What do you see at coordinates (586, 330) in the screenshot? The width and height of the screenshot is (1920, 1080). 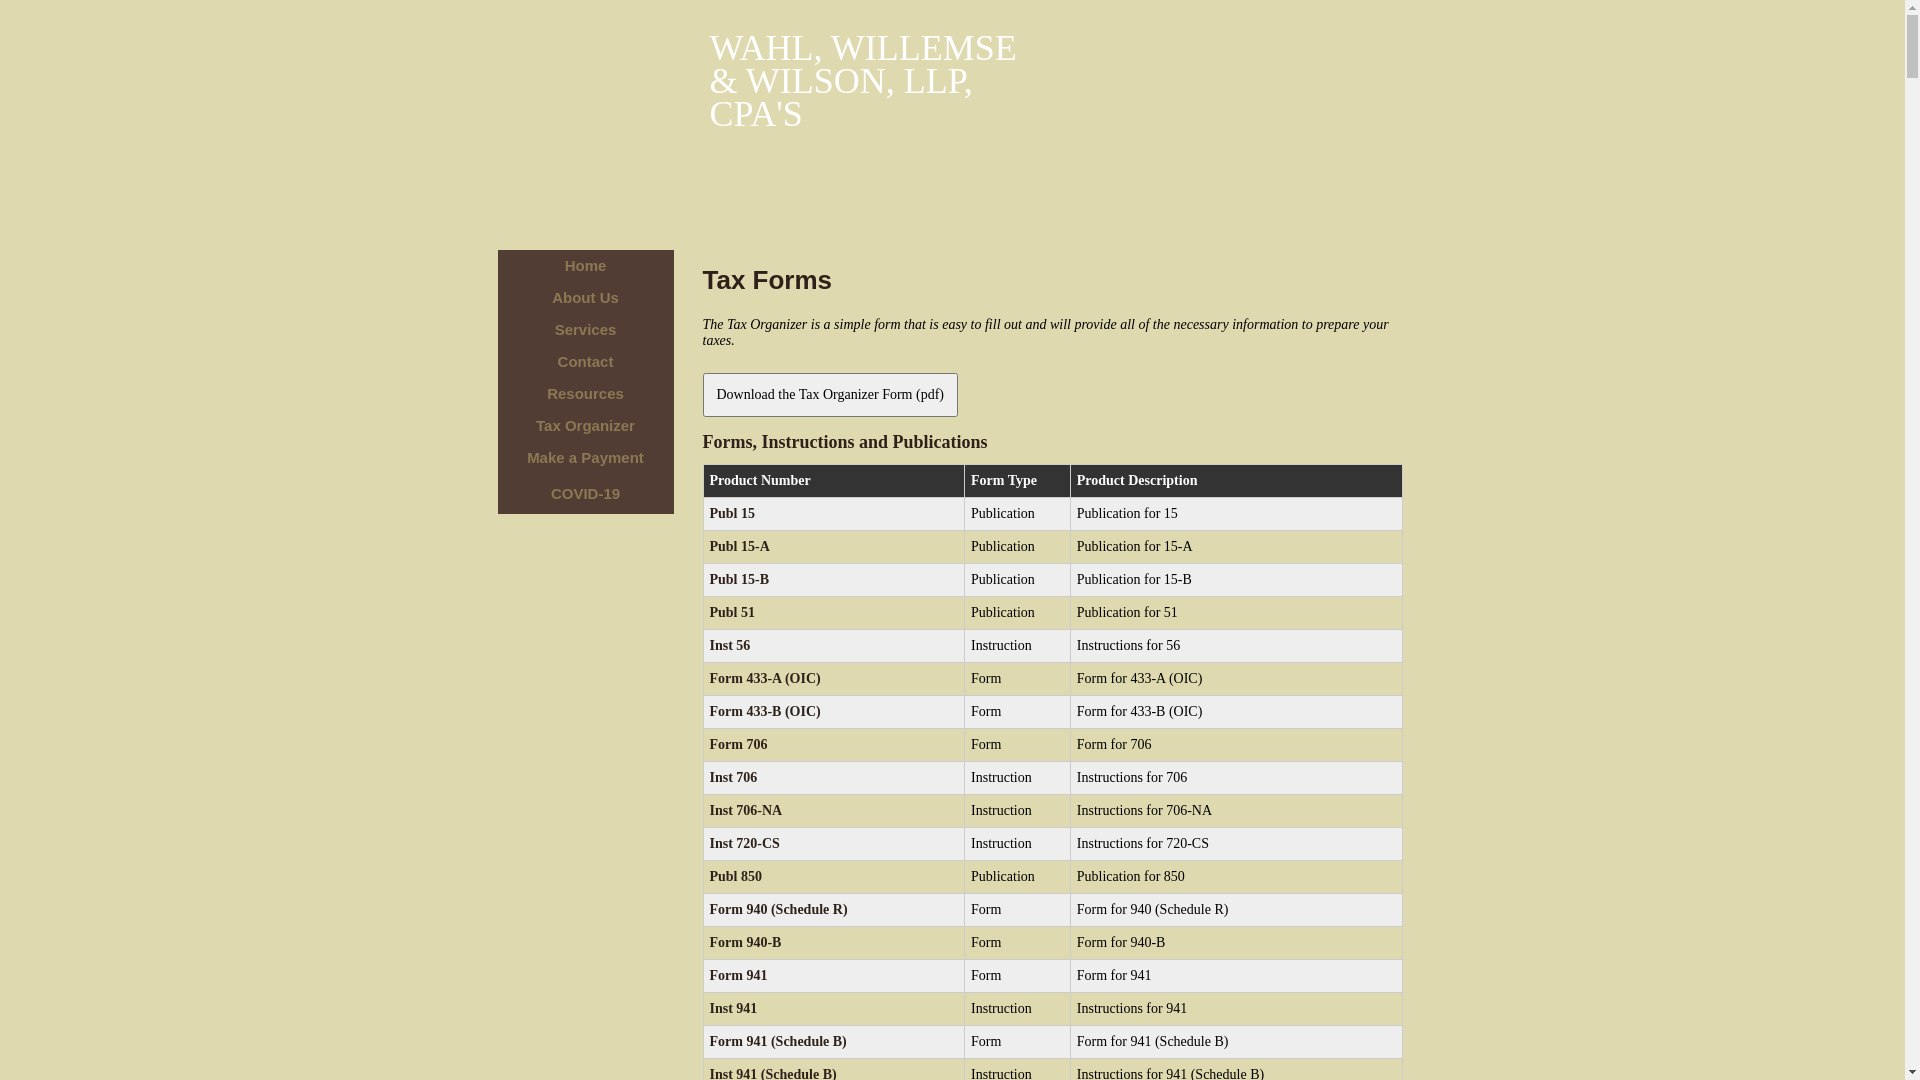 I see `Services` at bounding box center [586, 330].